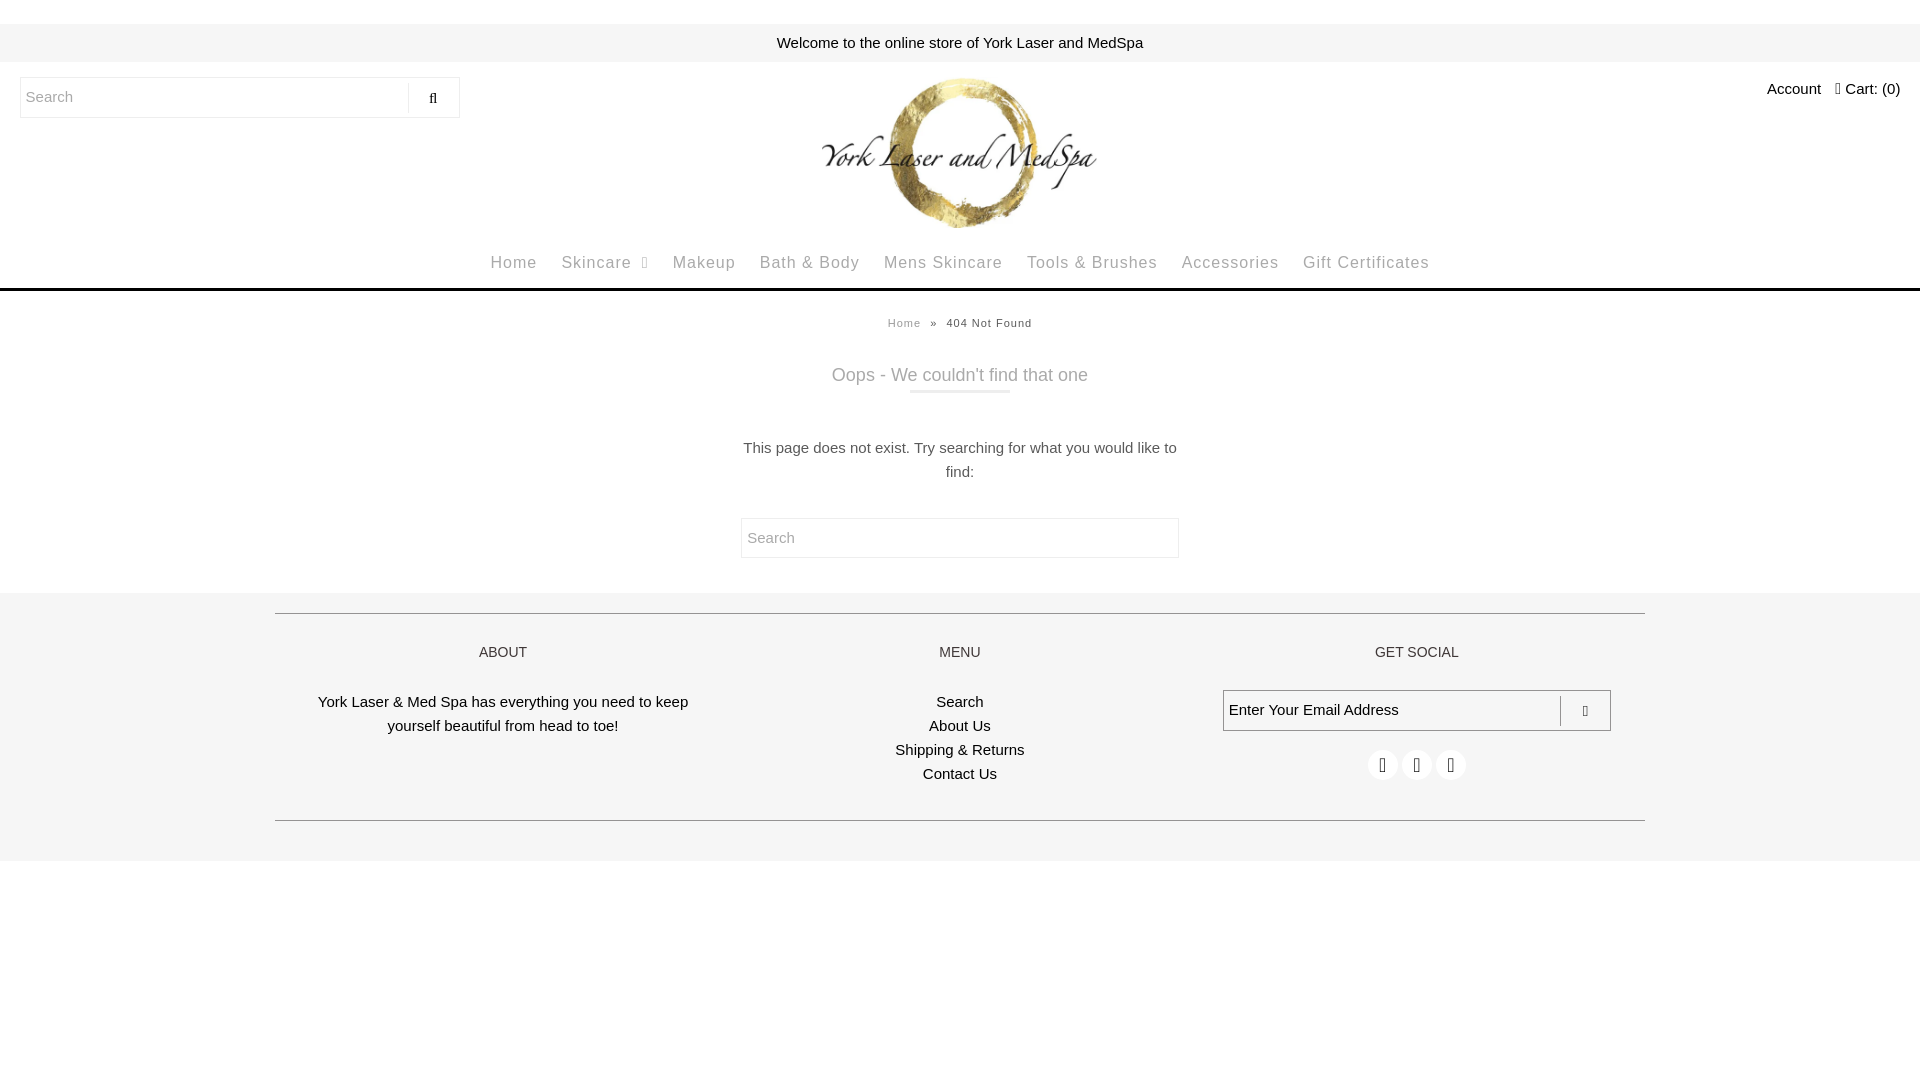 The image size is (1920, 1080). I want to click on Makeup, so click(704, 262).